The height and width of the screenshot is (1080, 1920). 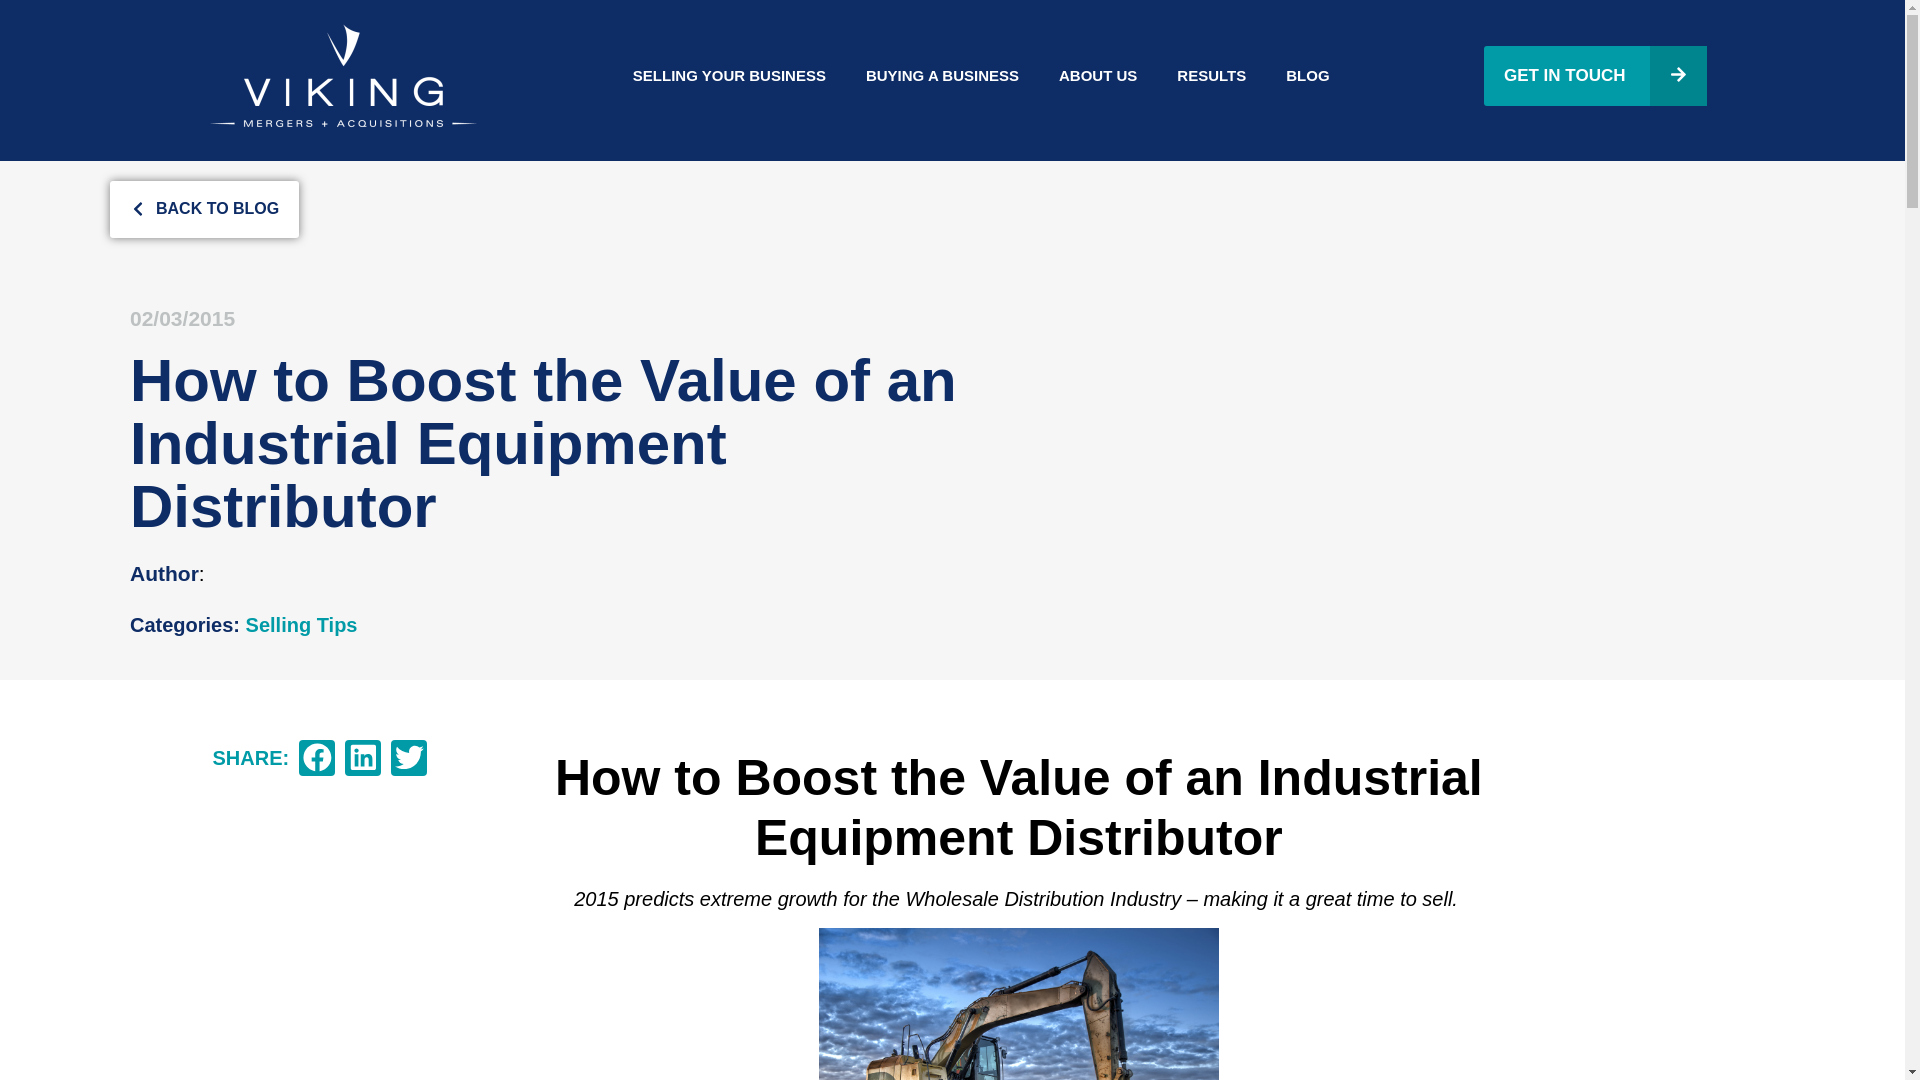 I want to click on SELLING YOUR BUSINESS, so click(x=729, y=74).